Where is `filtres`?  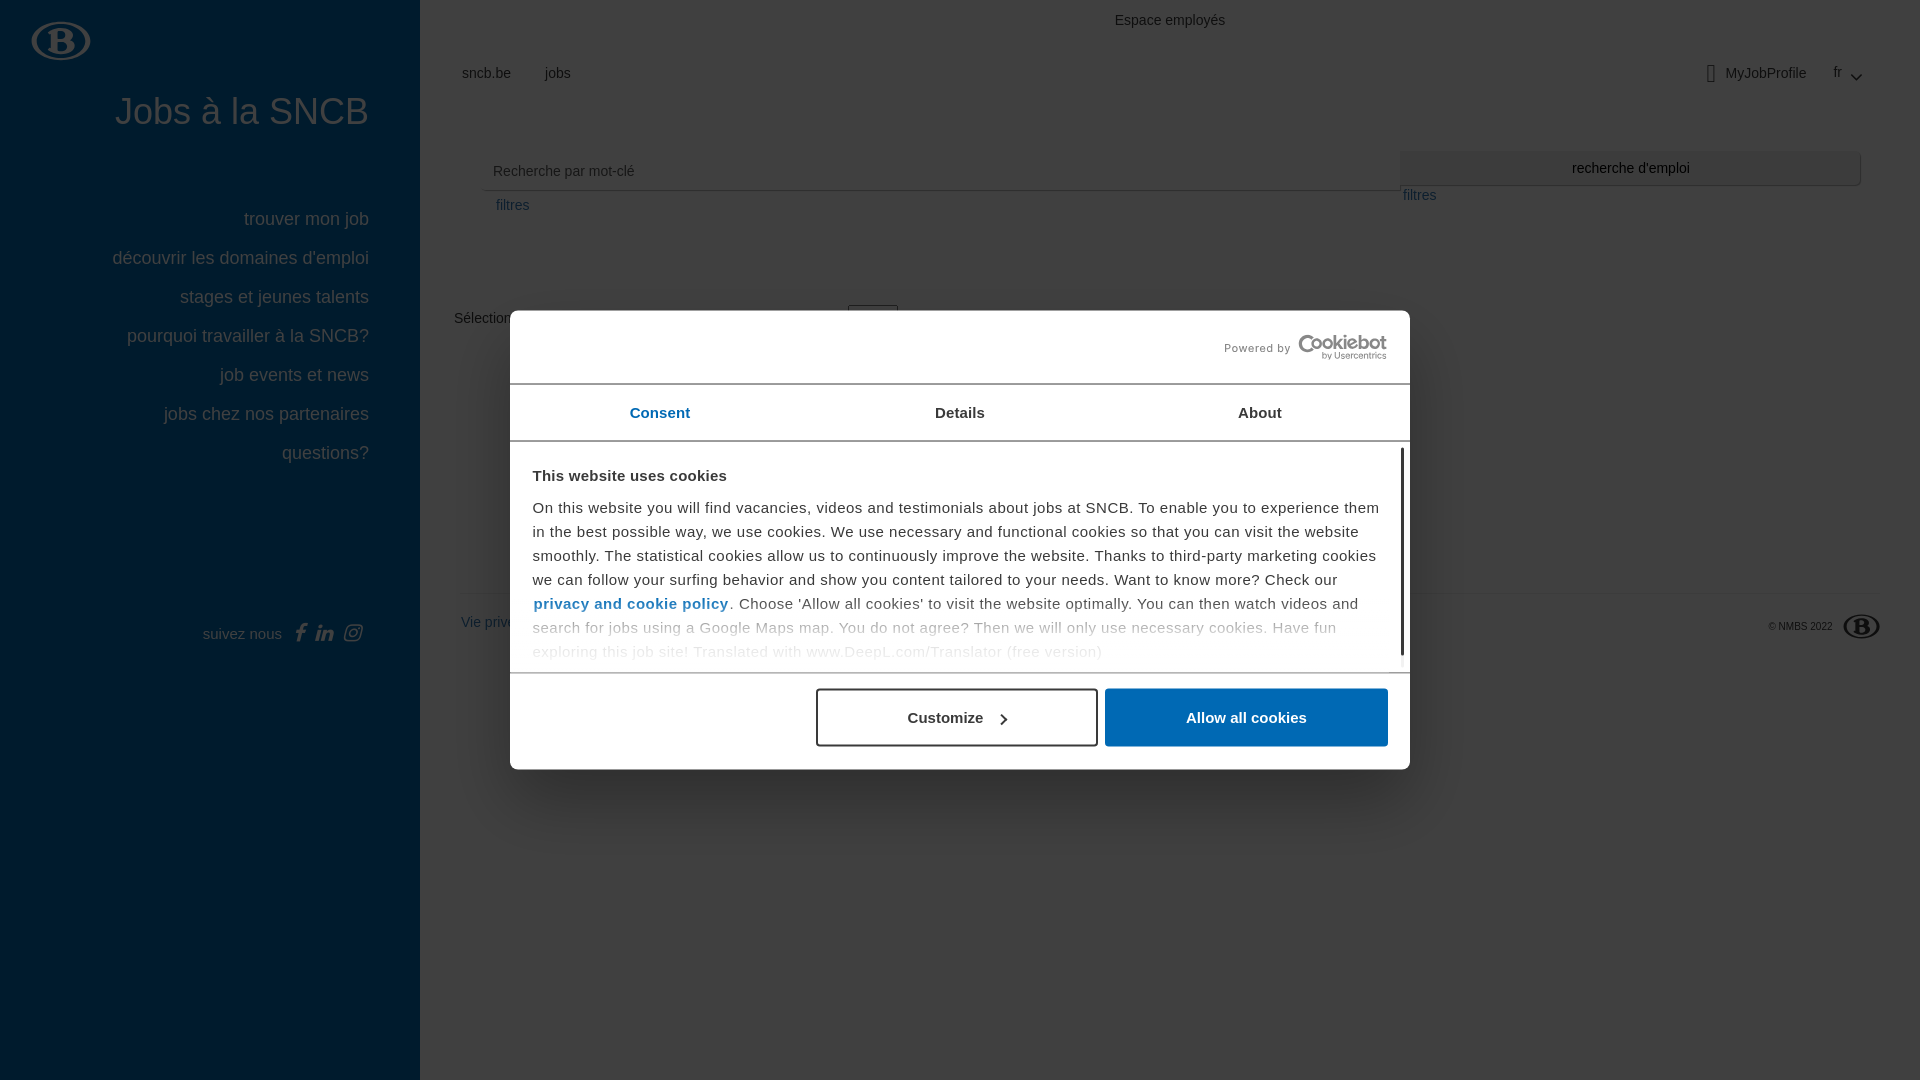
filtres is located at coordinates (512, 205).